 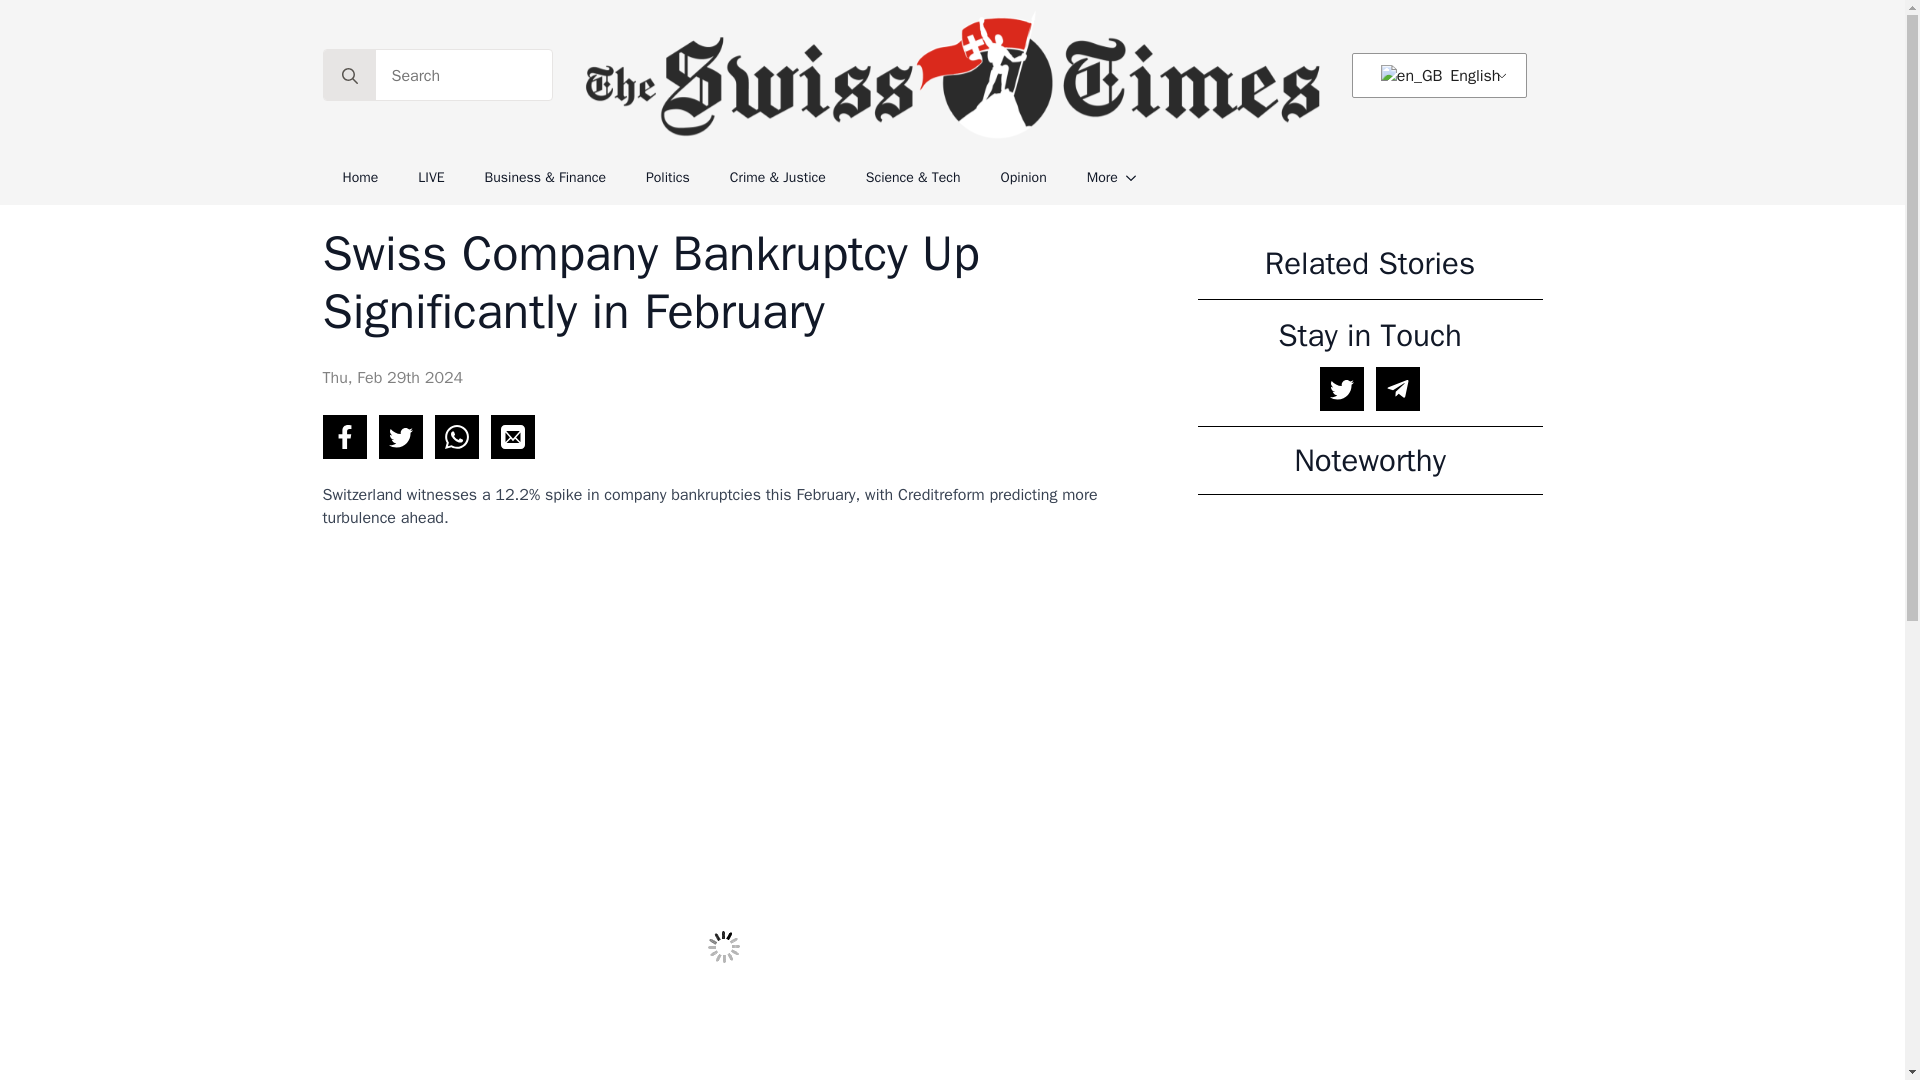 I want to click on Opinion, so click(x=1024, y=178).